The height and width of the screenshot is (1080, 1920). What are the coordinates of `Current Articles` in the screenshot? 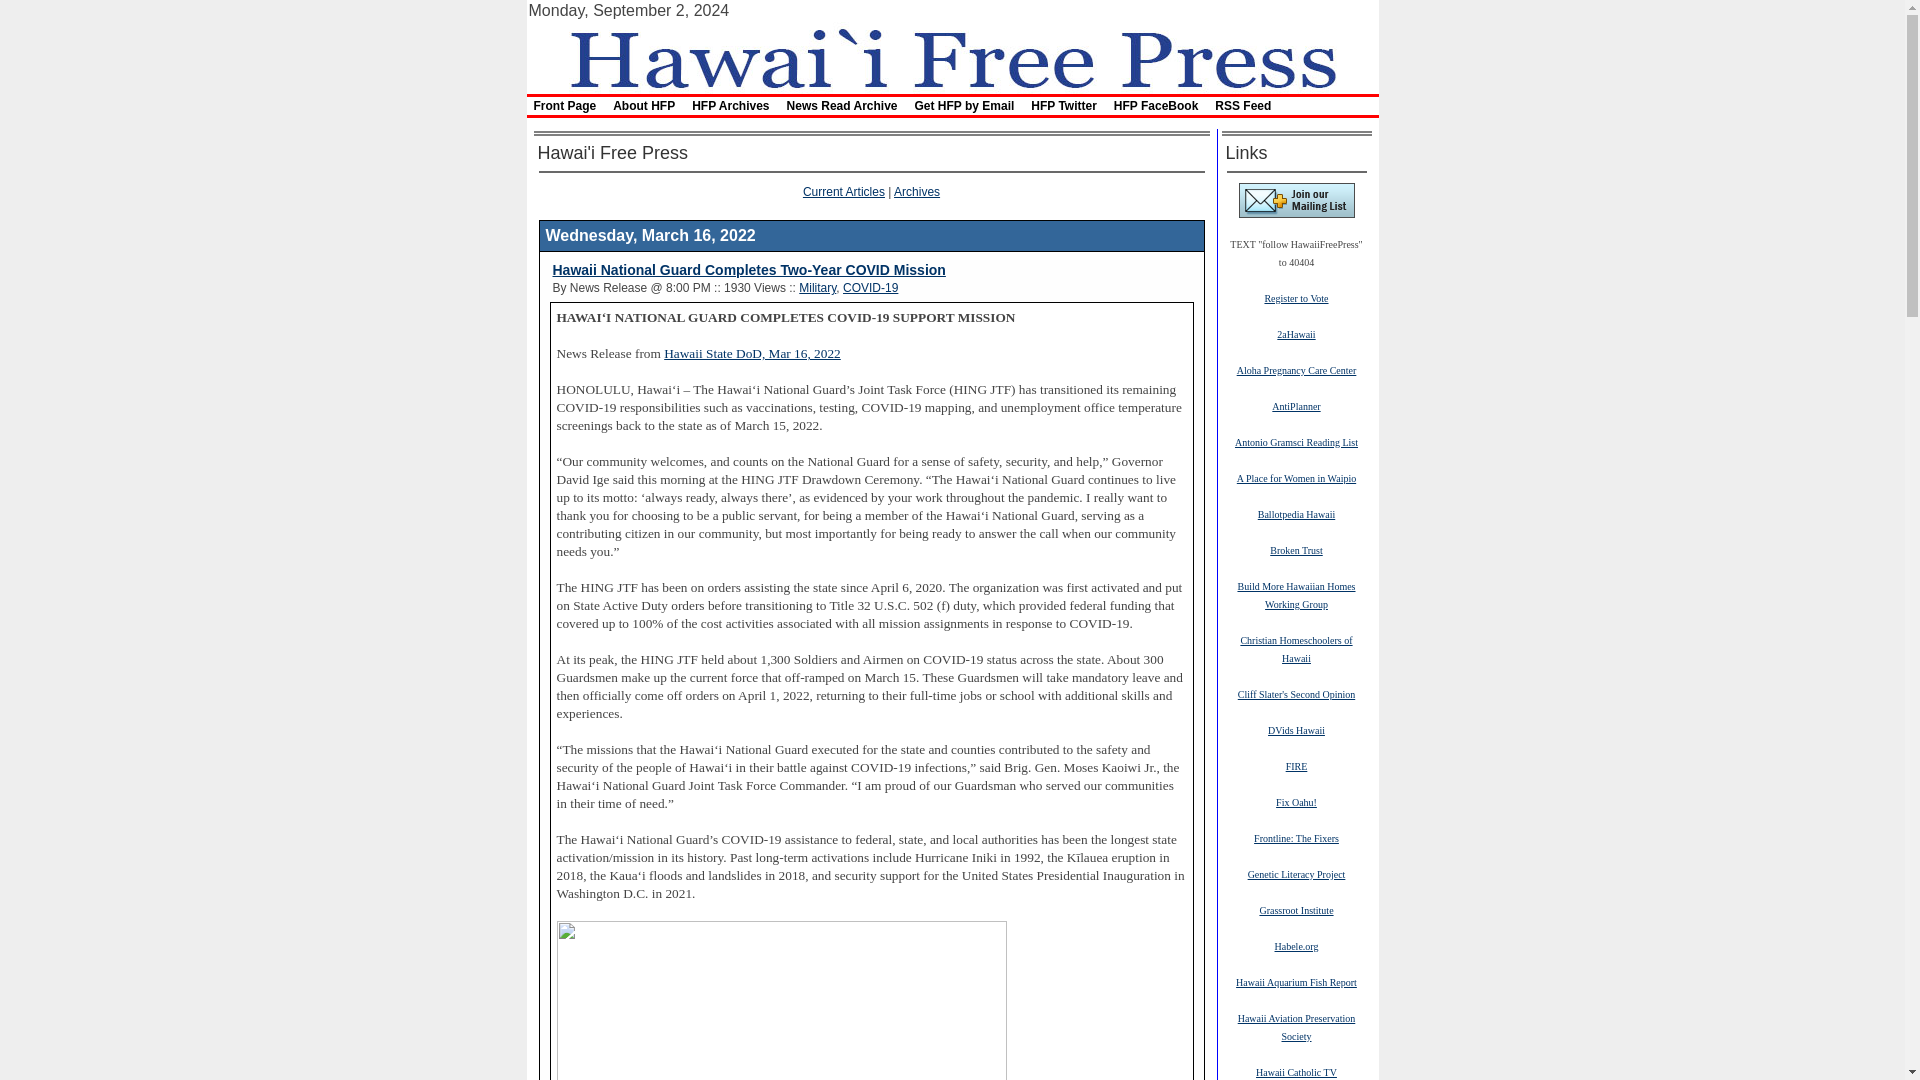 It's located at (844, 191).